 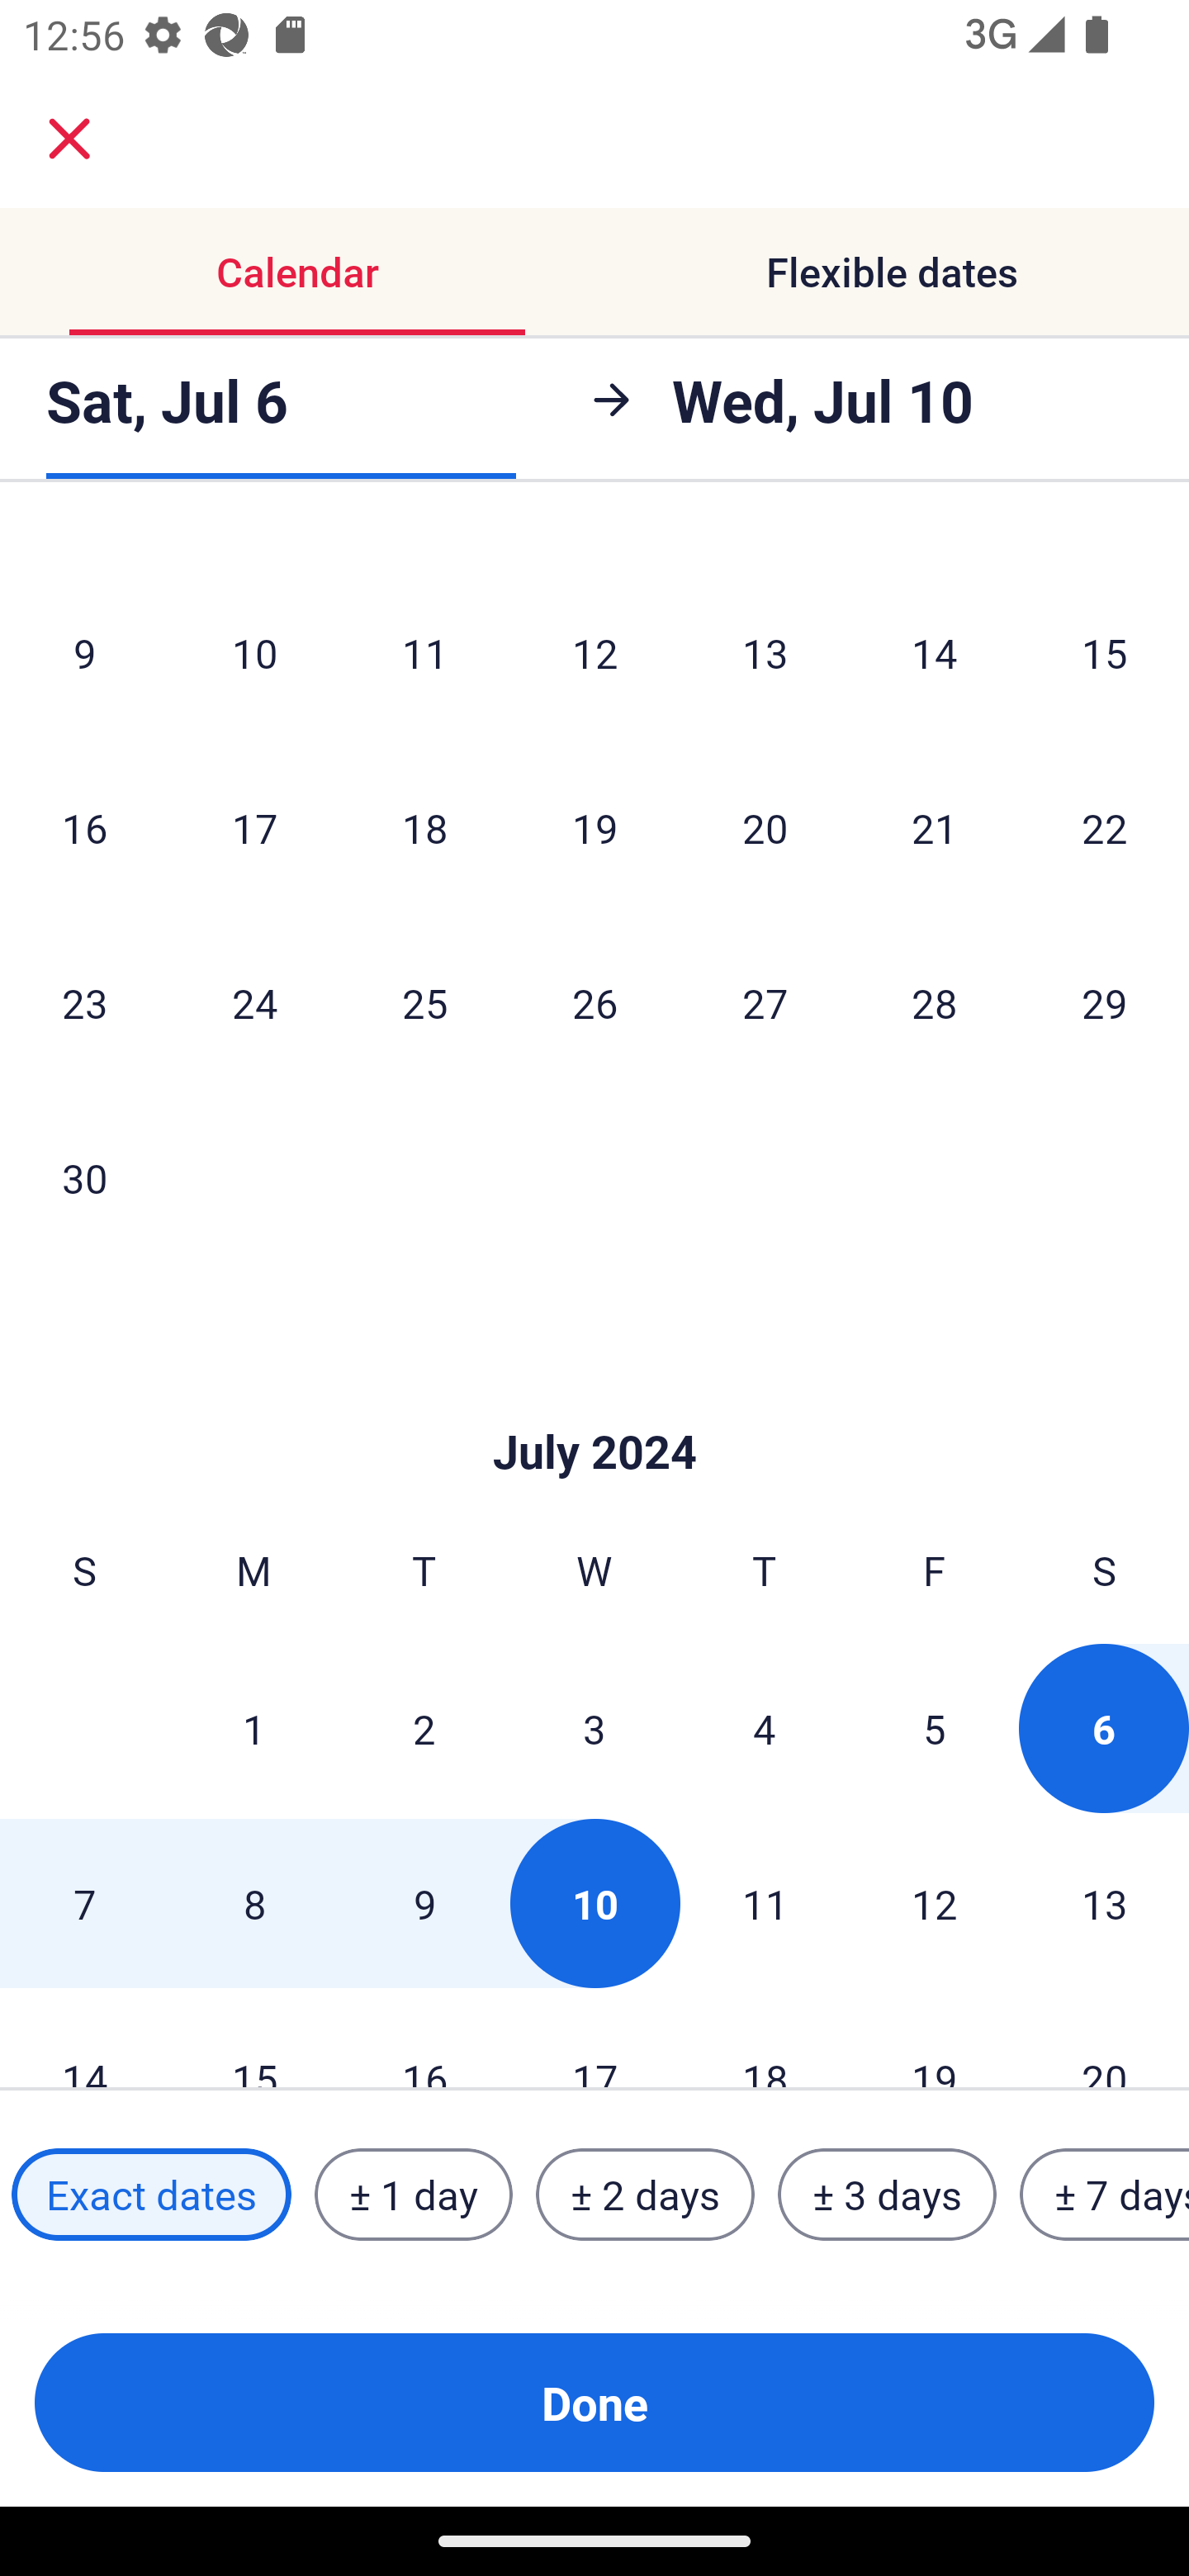 What do you see at coordinates (935, 2039) in the screenshot?
I see `19 Friday, July 19, 2024` at bounding box center [935, 2039].